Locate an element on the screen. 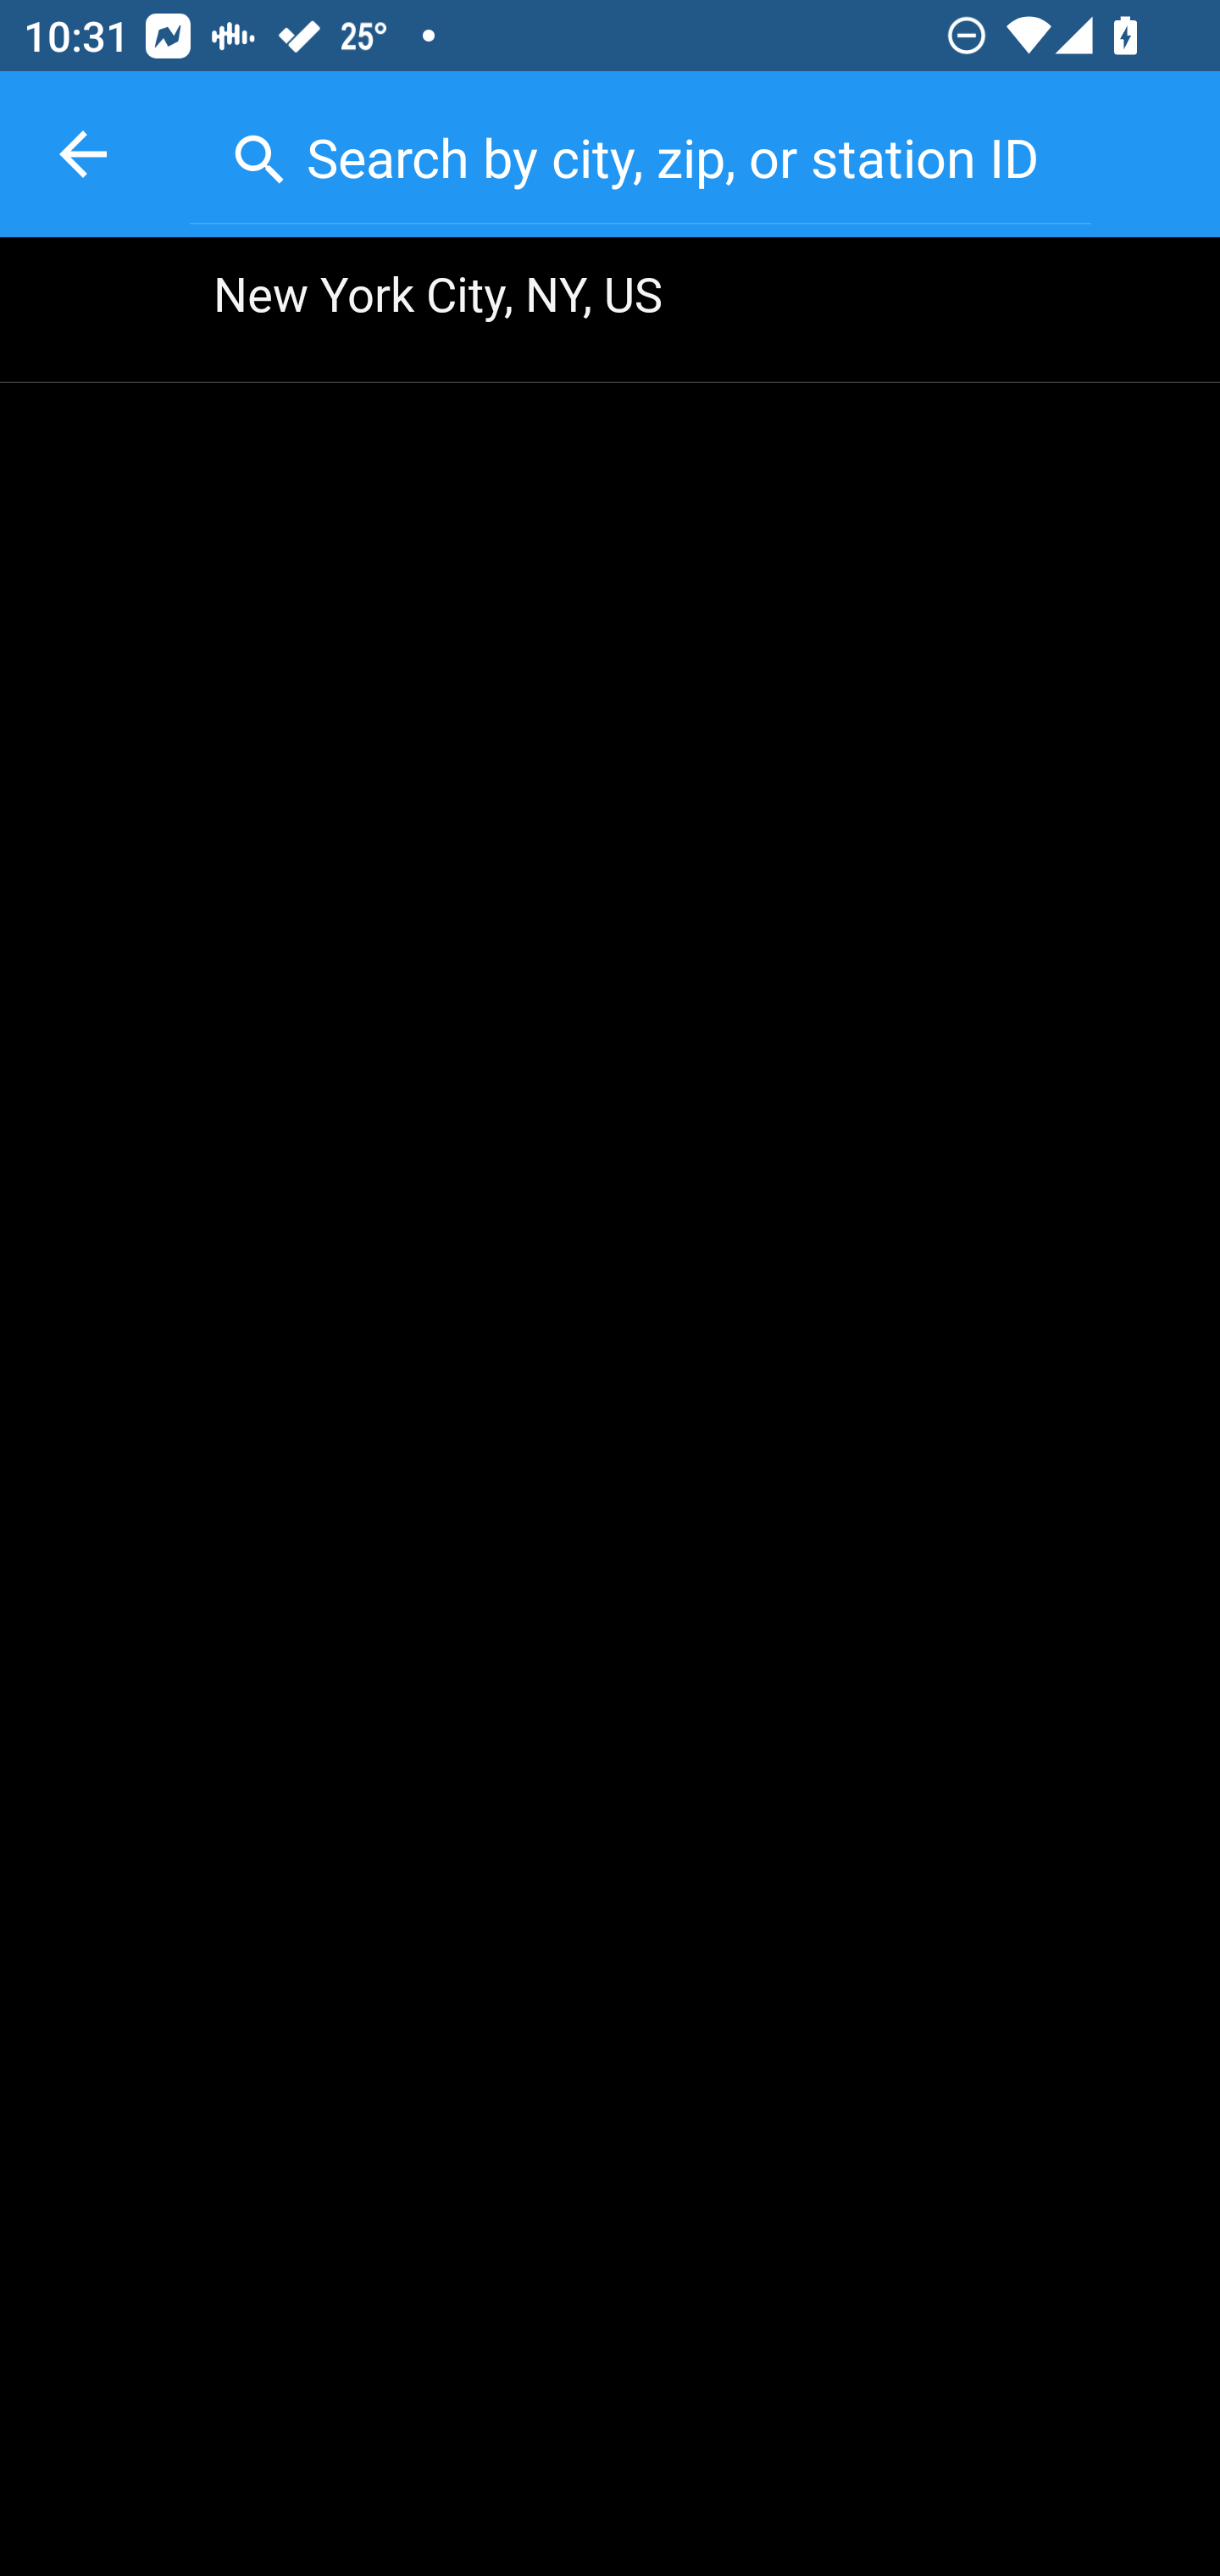 This screenshot has width=1220, height=2576. back is located at coordinates (83, 154).